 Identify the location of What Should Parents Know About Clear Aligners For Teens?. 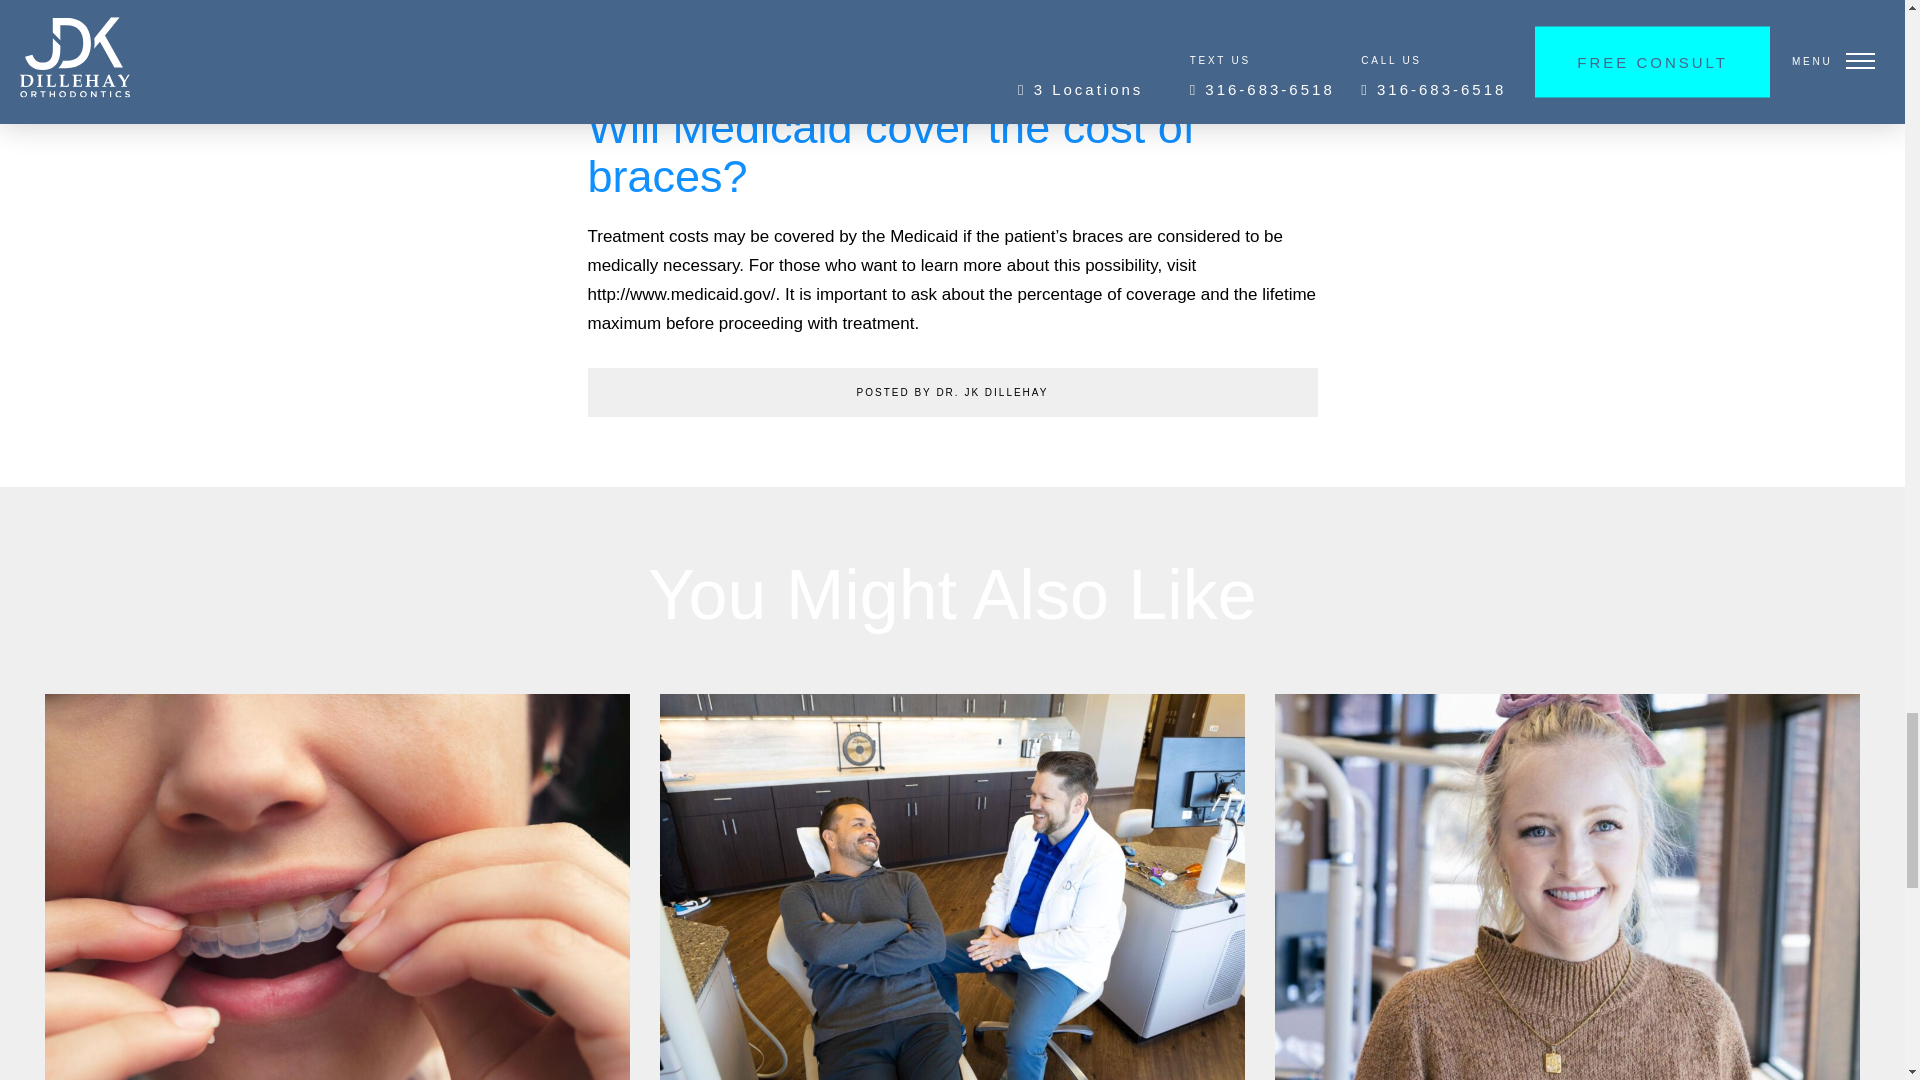
(1567, 887).